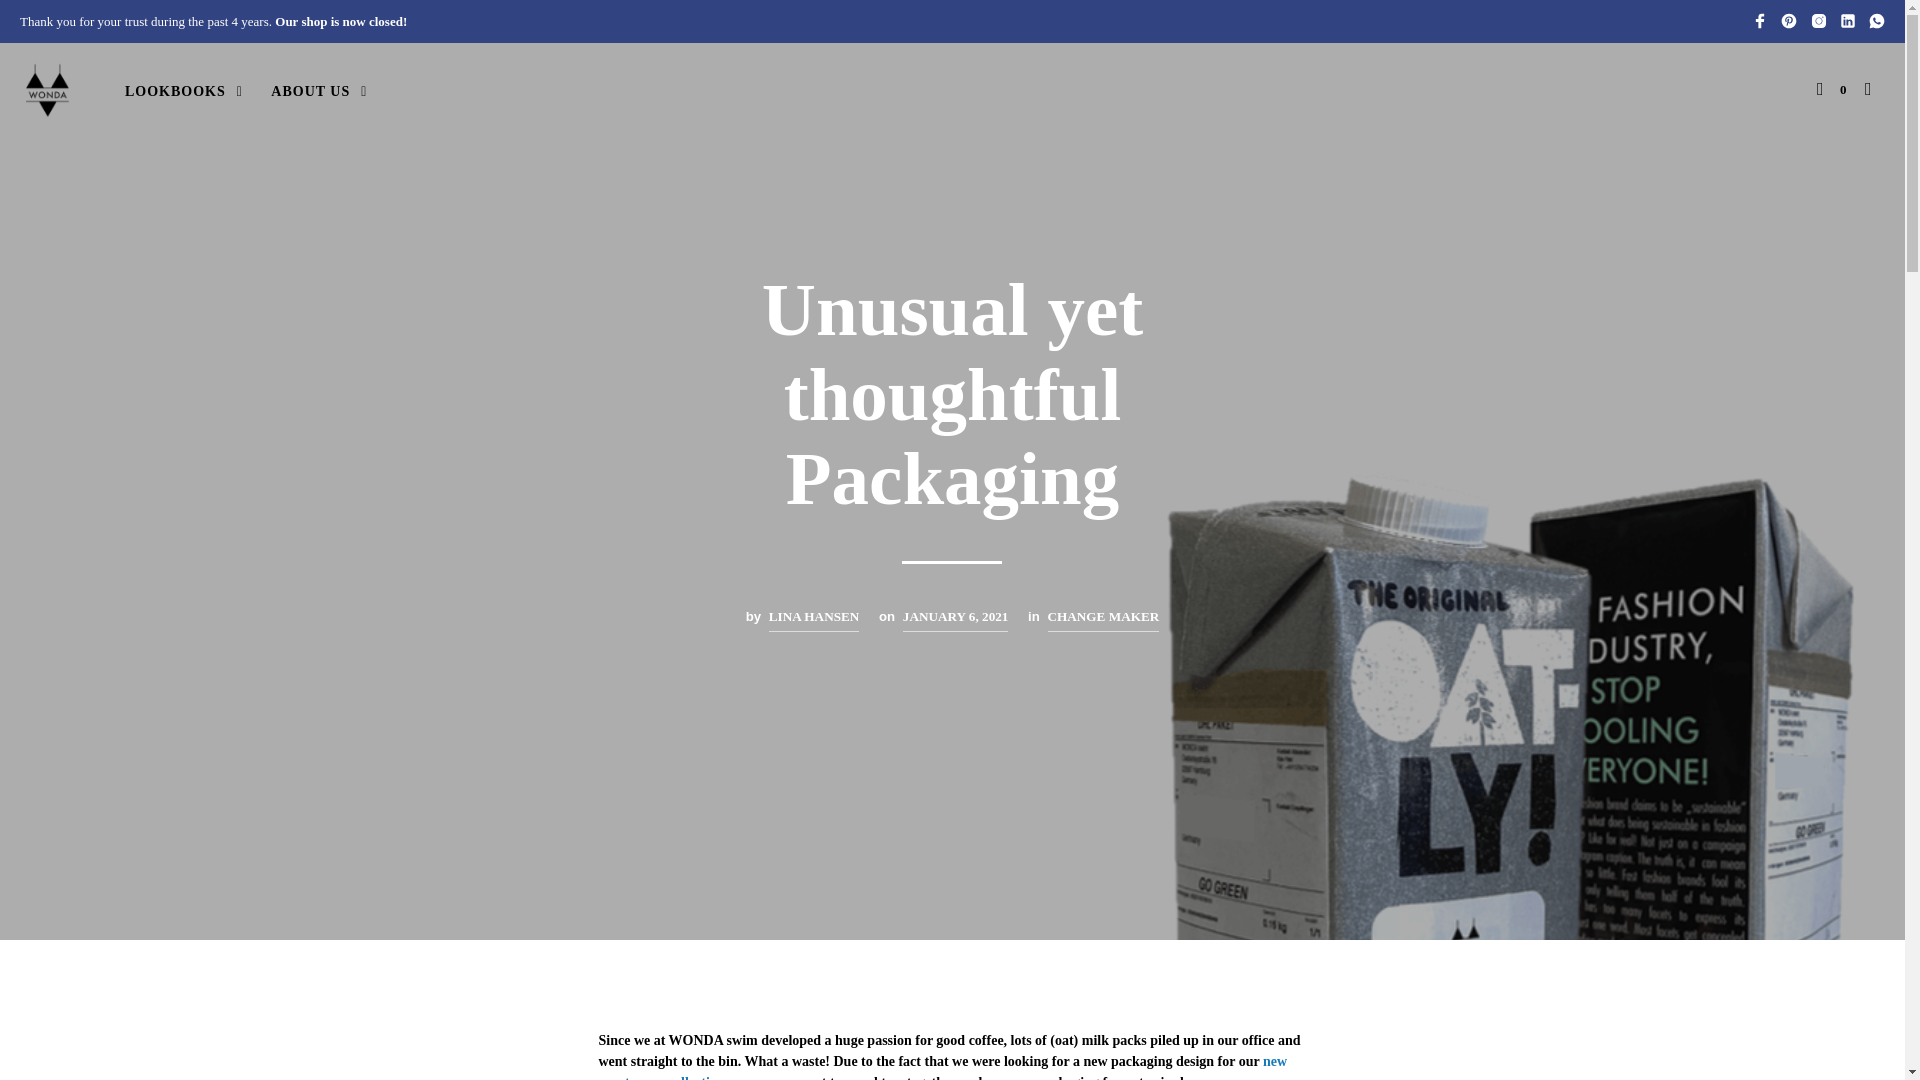 The image size is (1920, 1080). Describe the element at coordinates (1832, 90) in the screenshot. I see `0` at that location.